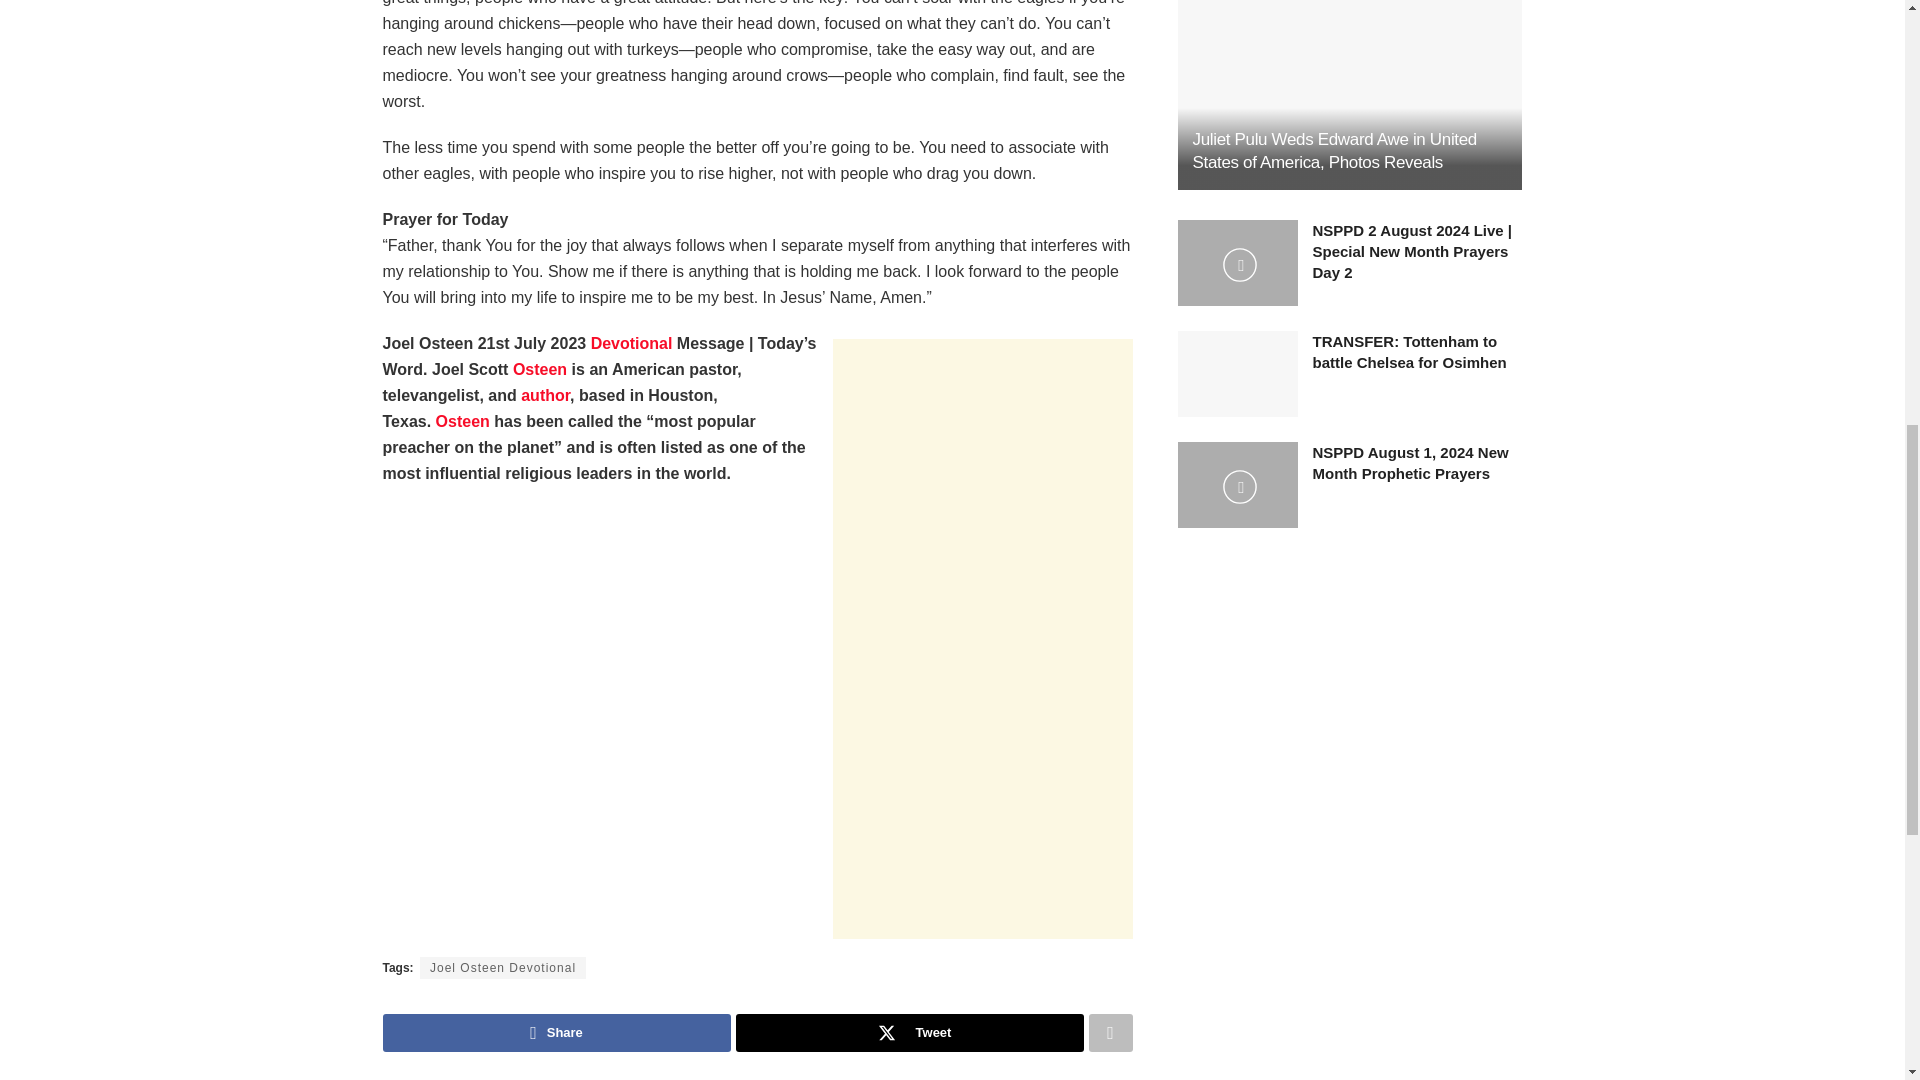 This screenshot has width=1920, height=1080. What do you see at coordinates (634, 343) in the screenshot?
I see `Devotional ` at bounding box center [634, 343].